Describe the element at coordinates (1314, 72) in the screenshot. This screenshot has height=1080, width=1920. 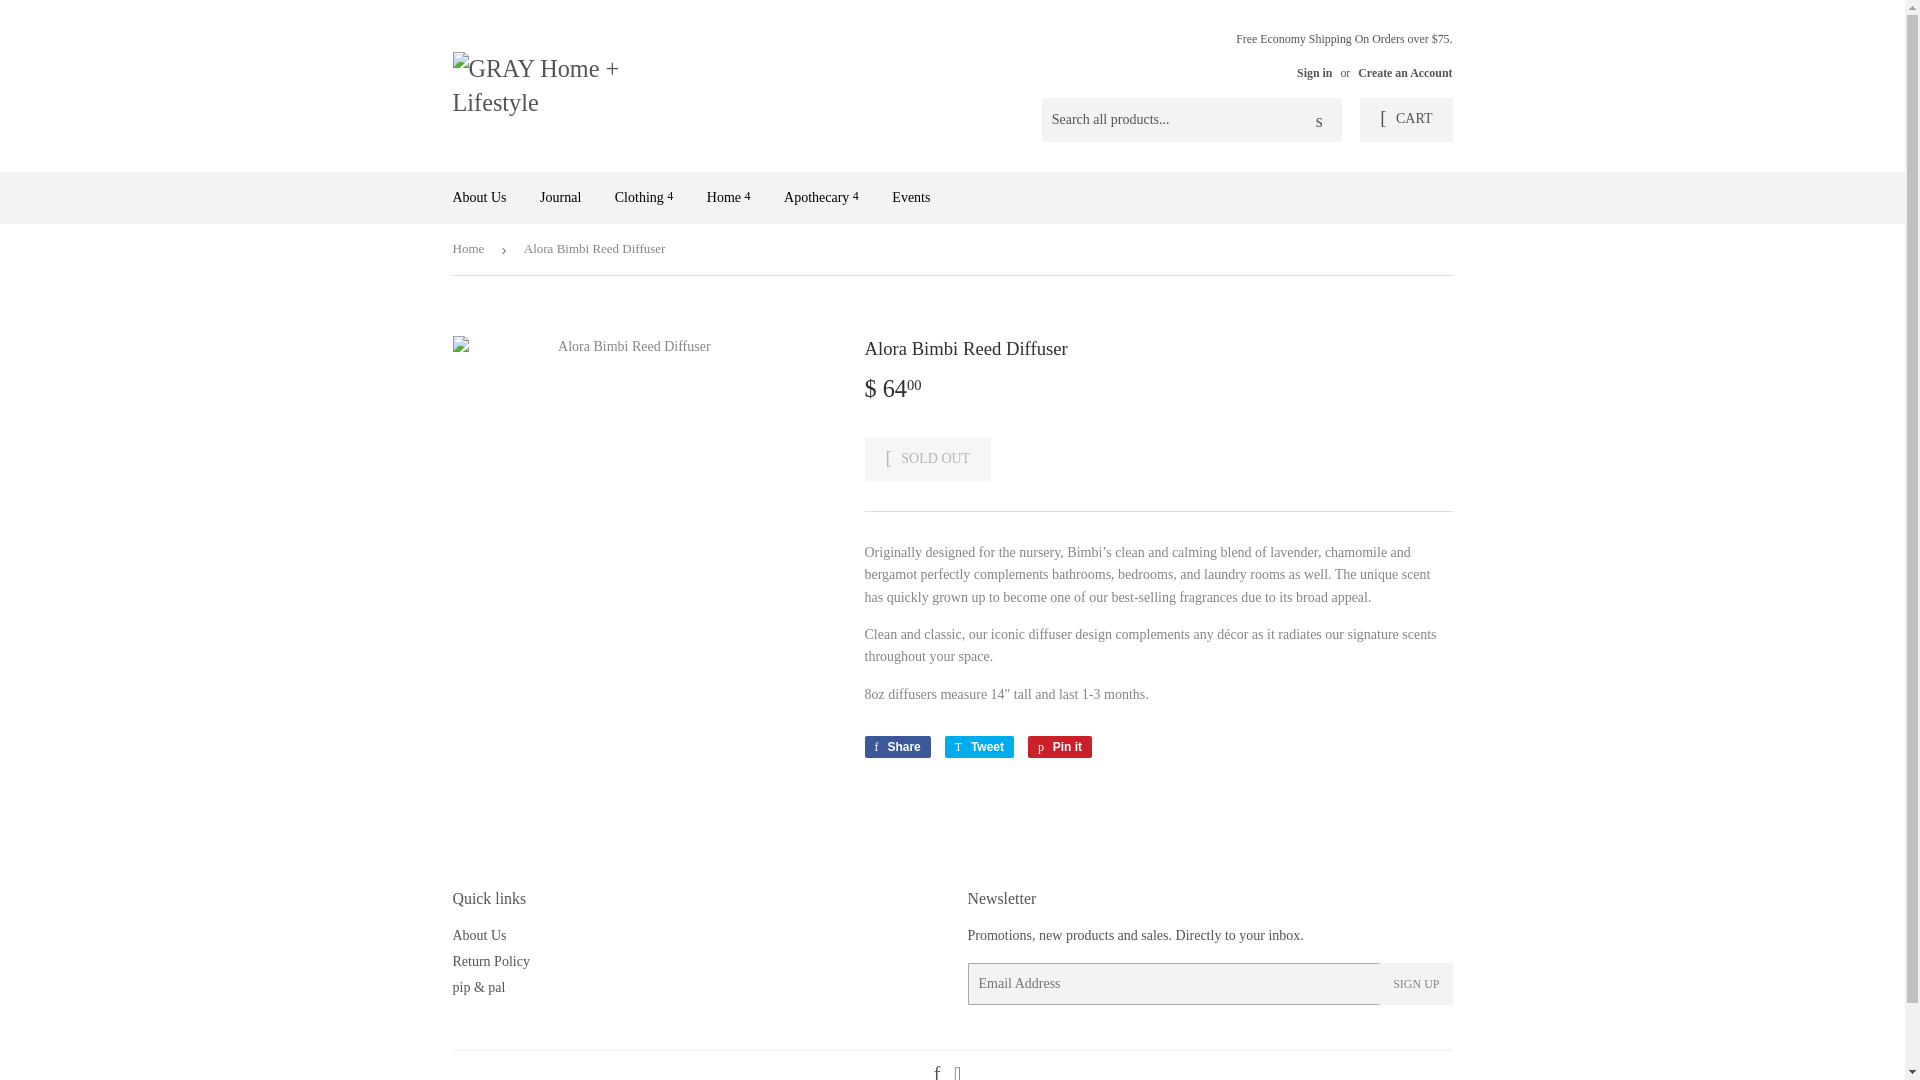
I see `Sign in` at that location.